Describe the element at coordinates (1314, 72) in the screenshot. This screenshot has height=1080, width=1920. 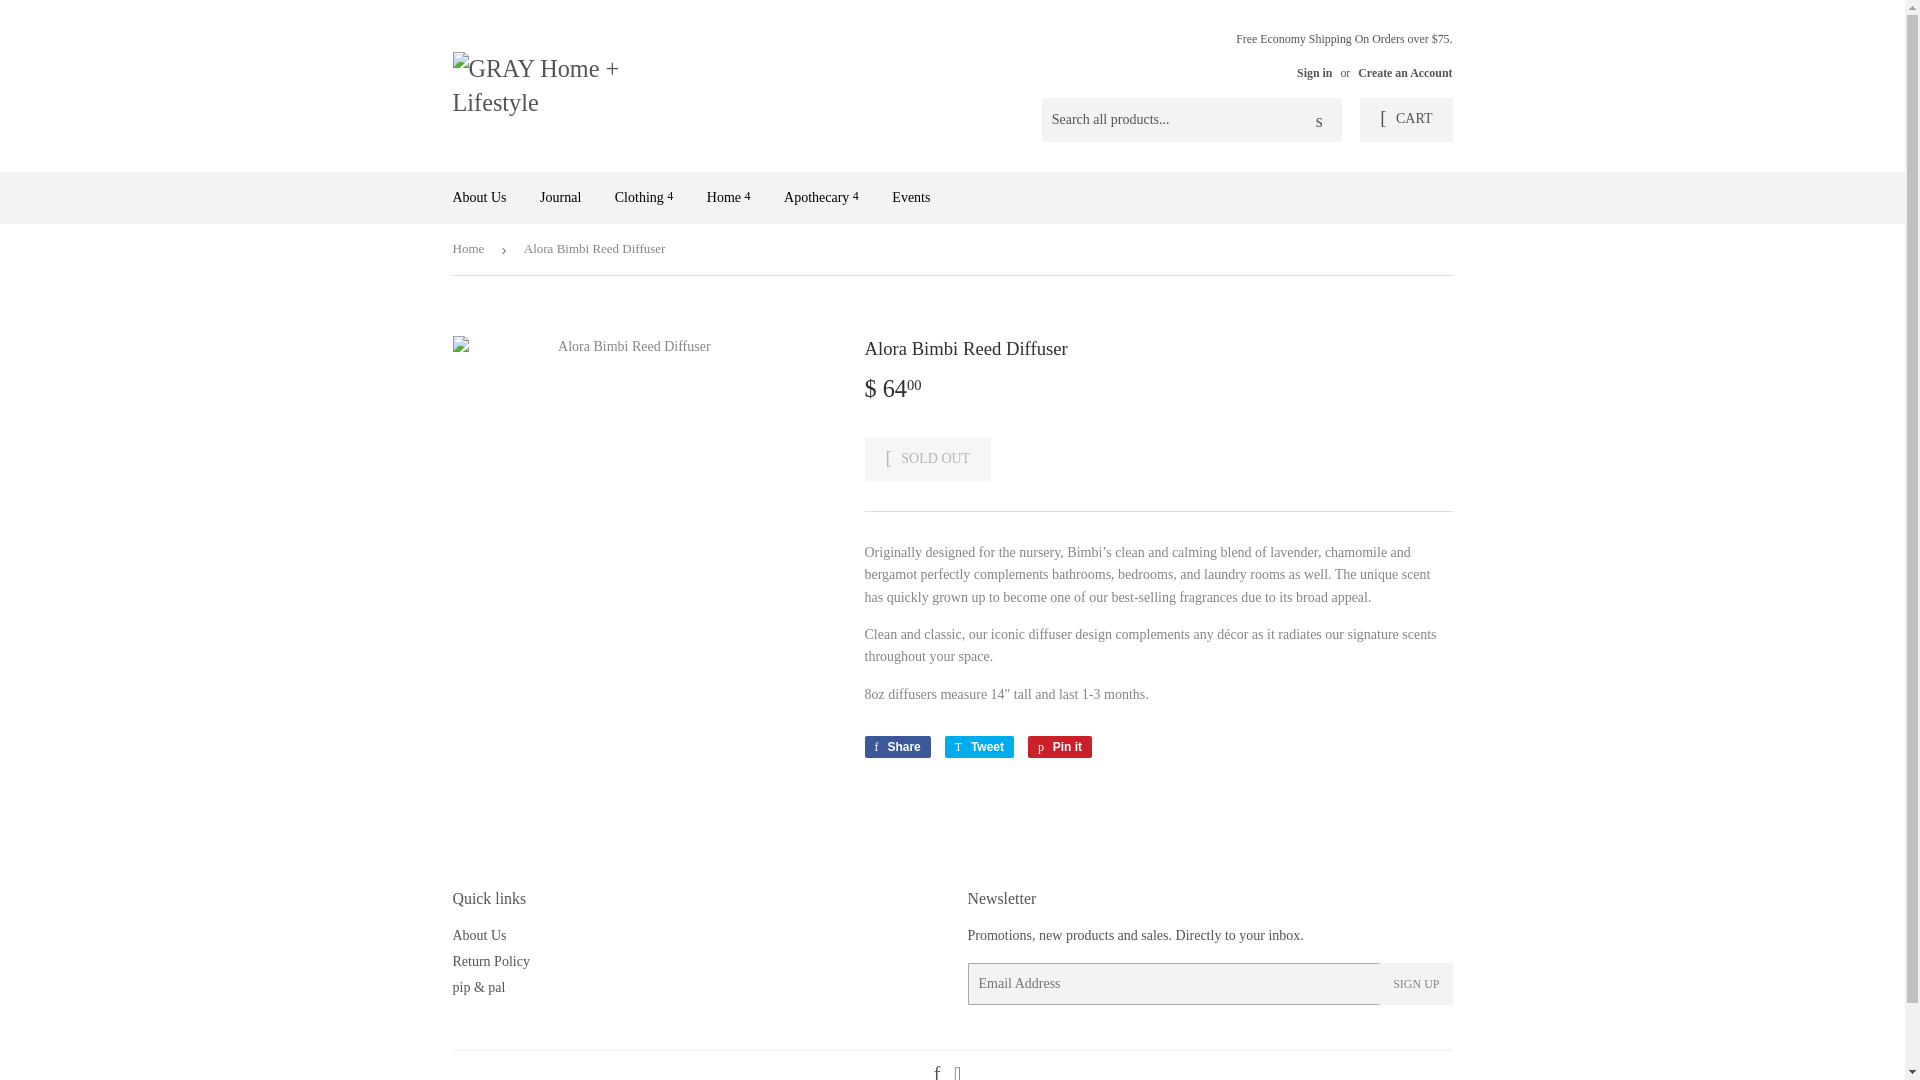
I see `Sign in` at that location.